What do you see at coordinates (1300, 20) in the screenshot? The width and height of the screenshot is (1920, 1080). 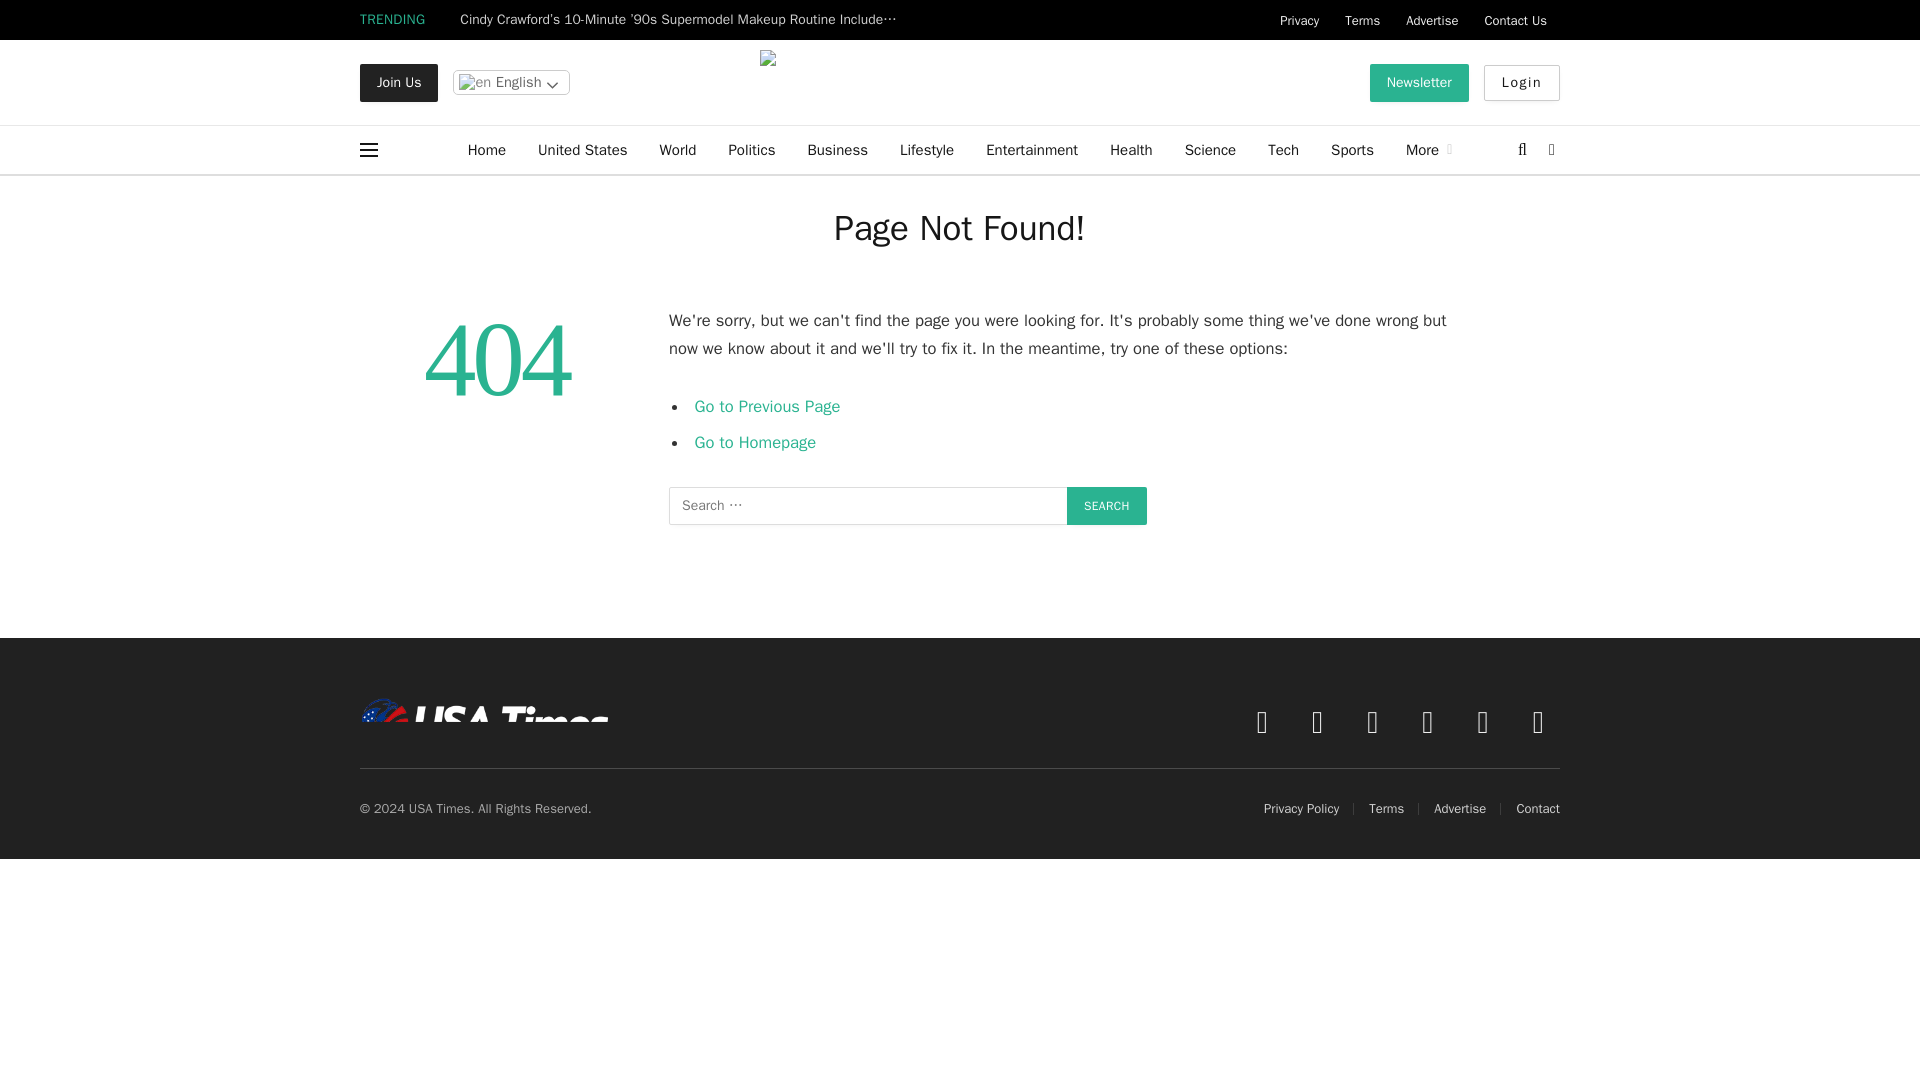 I see `Privacy` at bounding box center [1300, 20].